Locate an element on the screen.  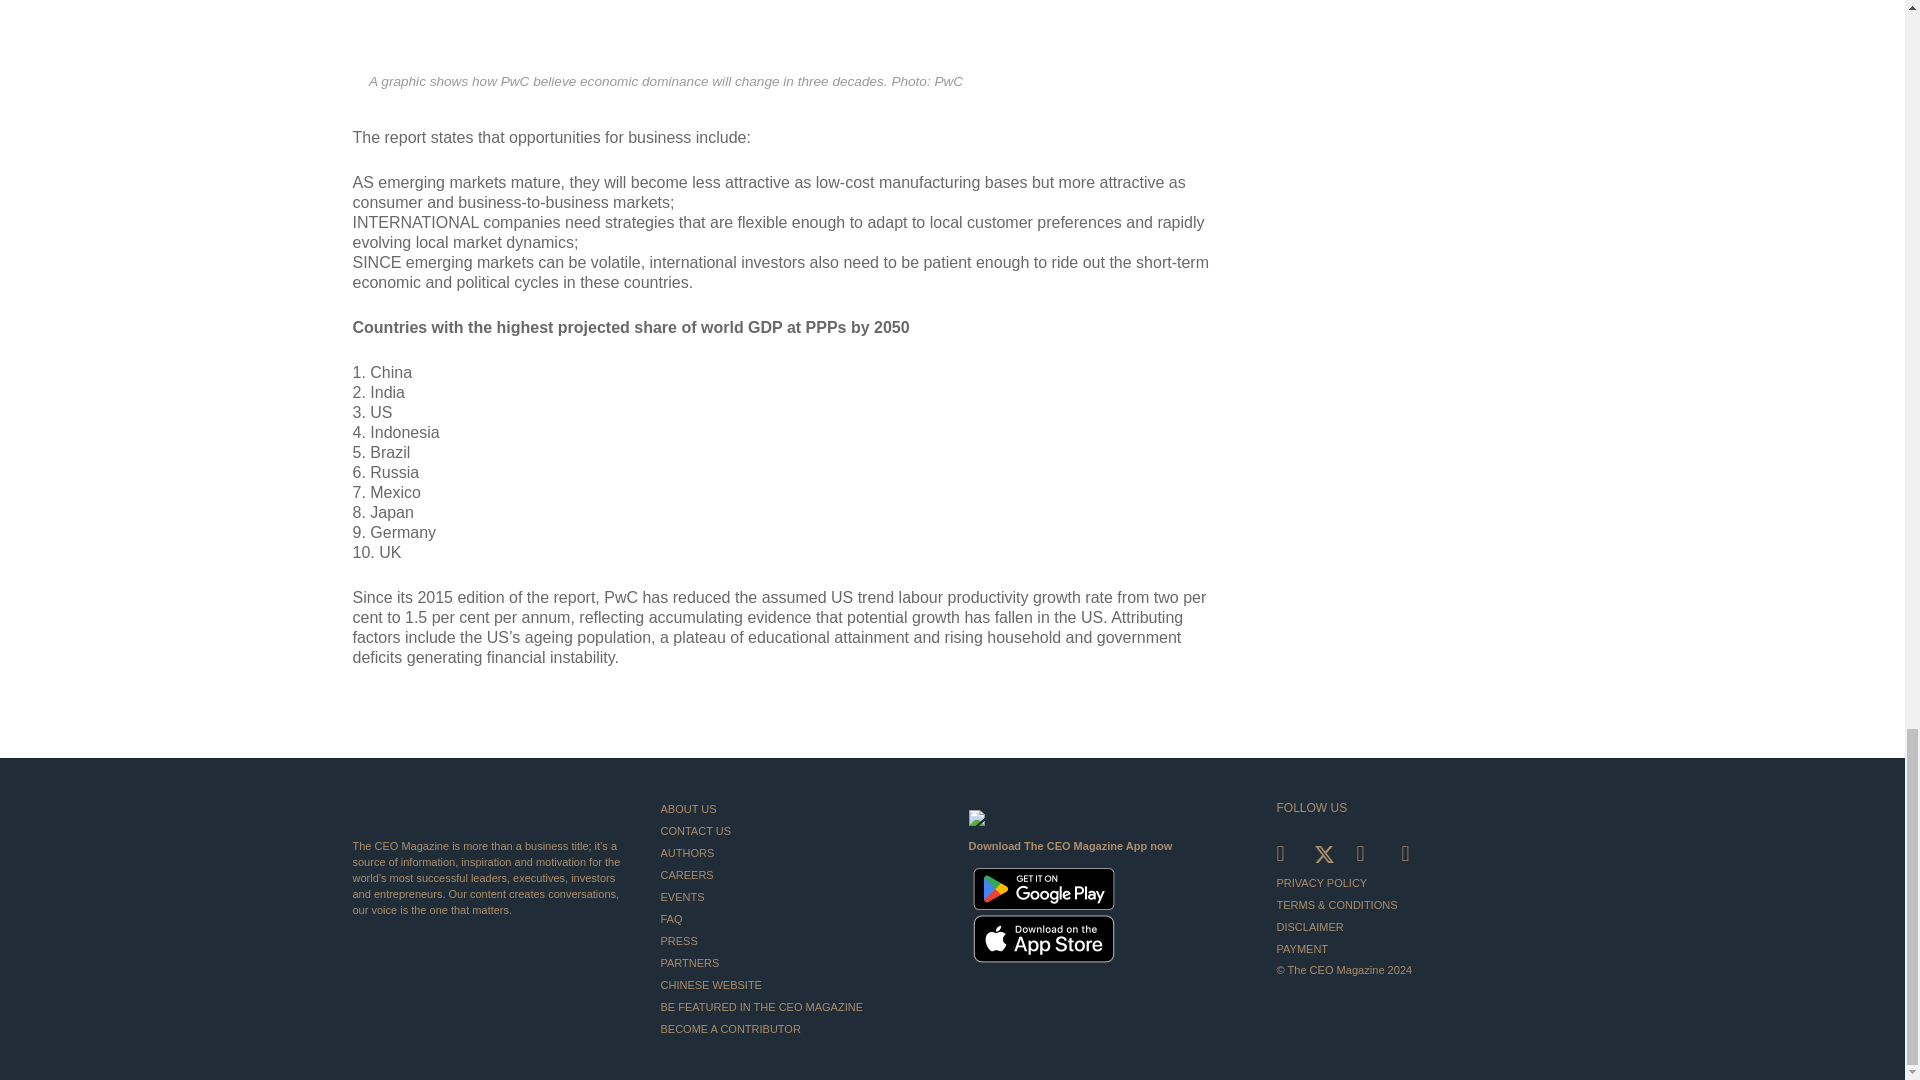
FAQ is located at coordinates (798, 918).